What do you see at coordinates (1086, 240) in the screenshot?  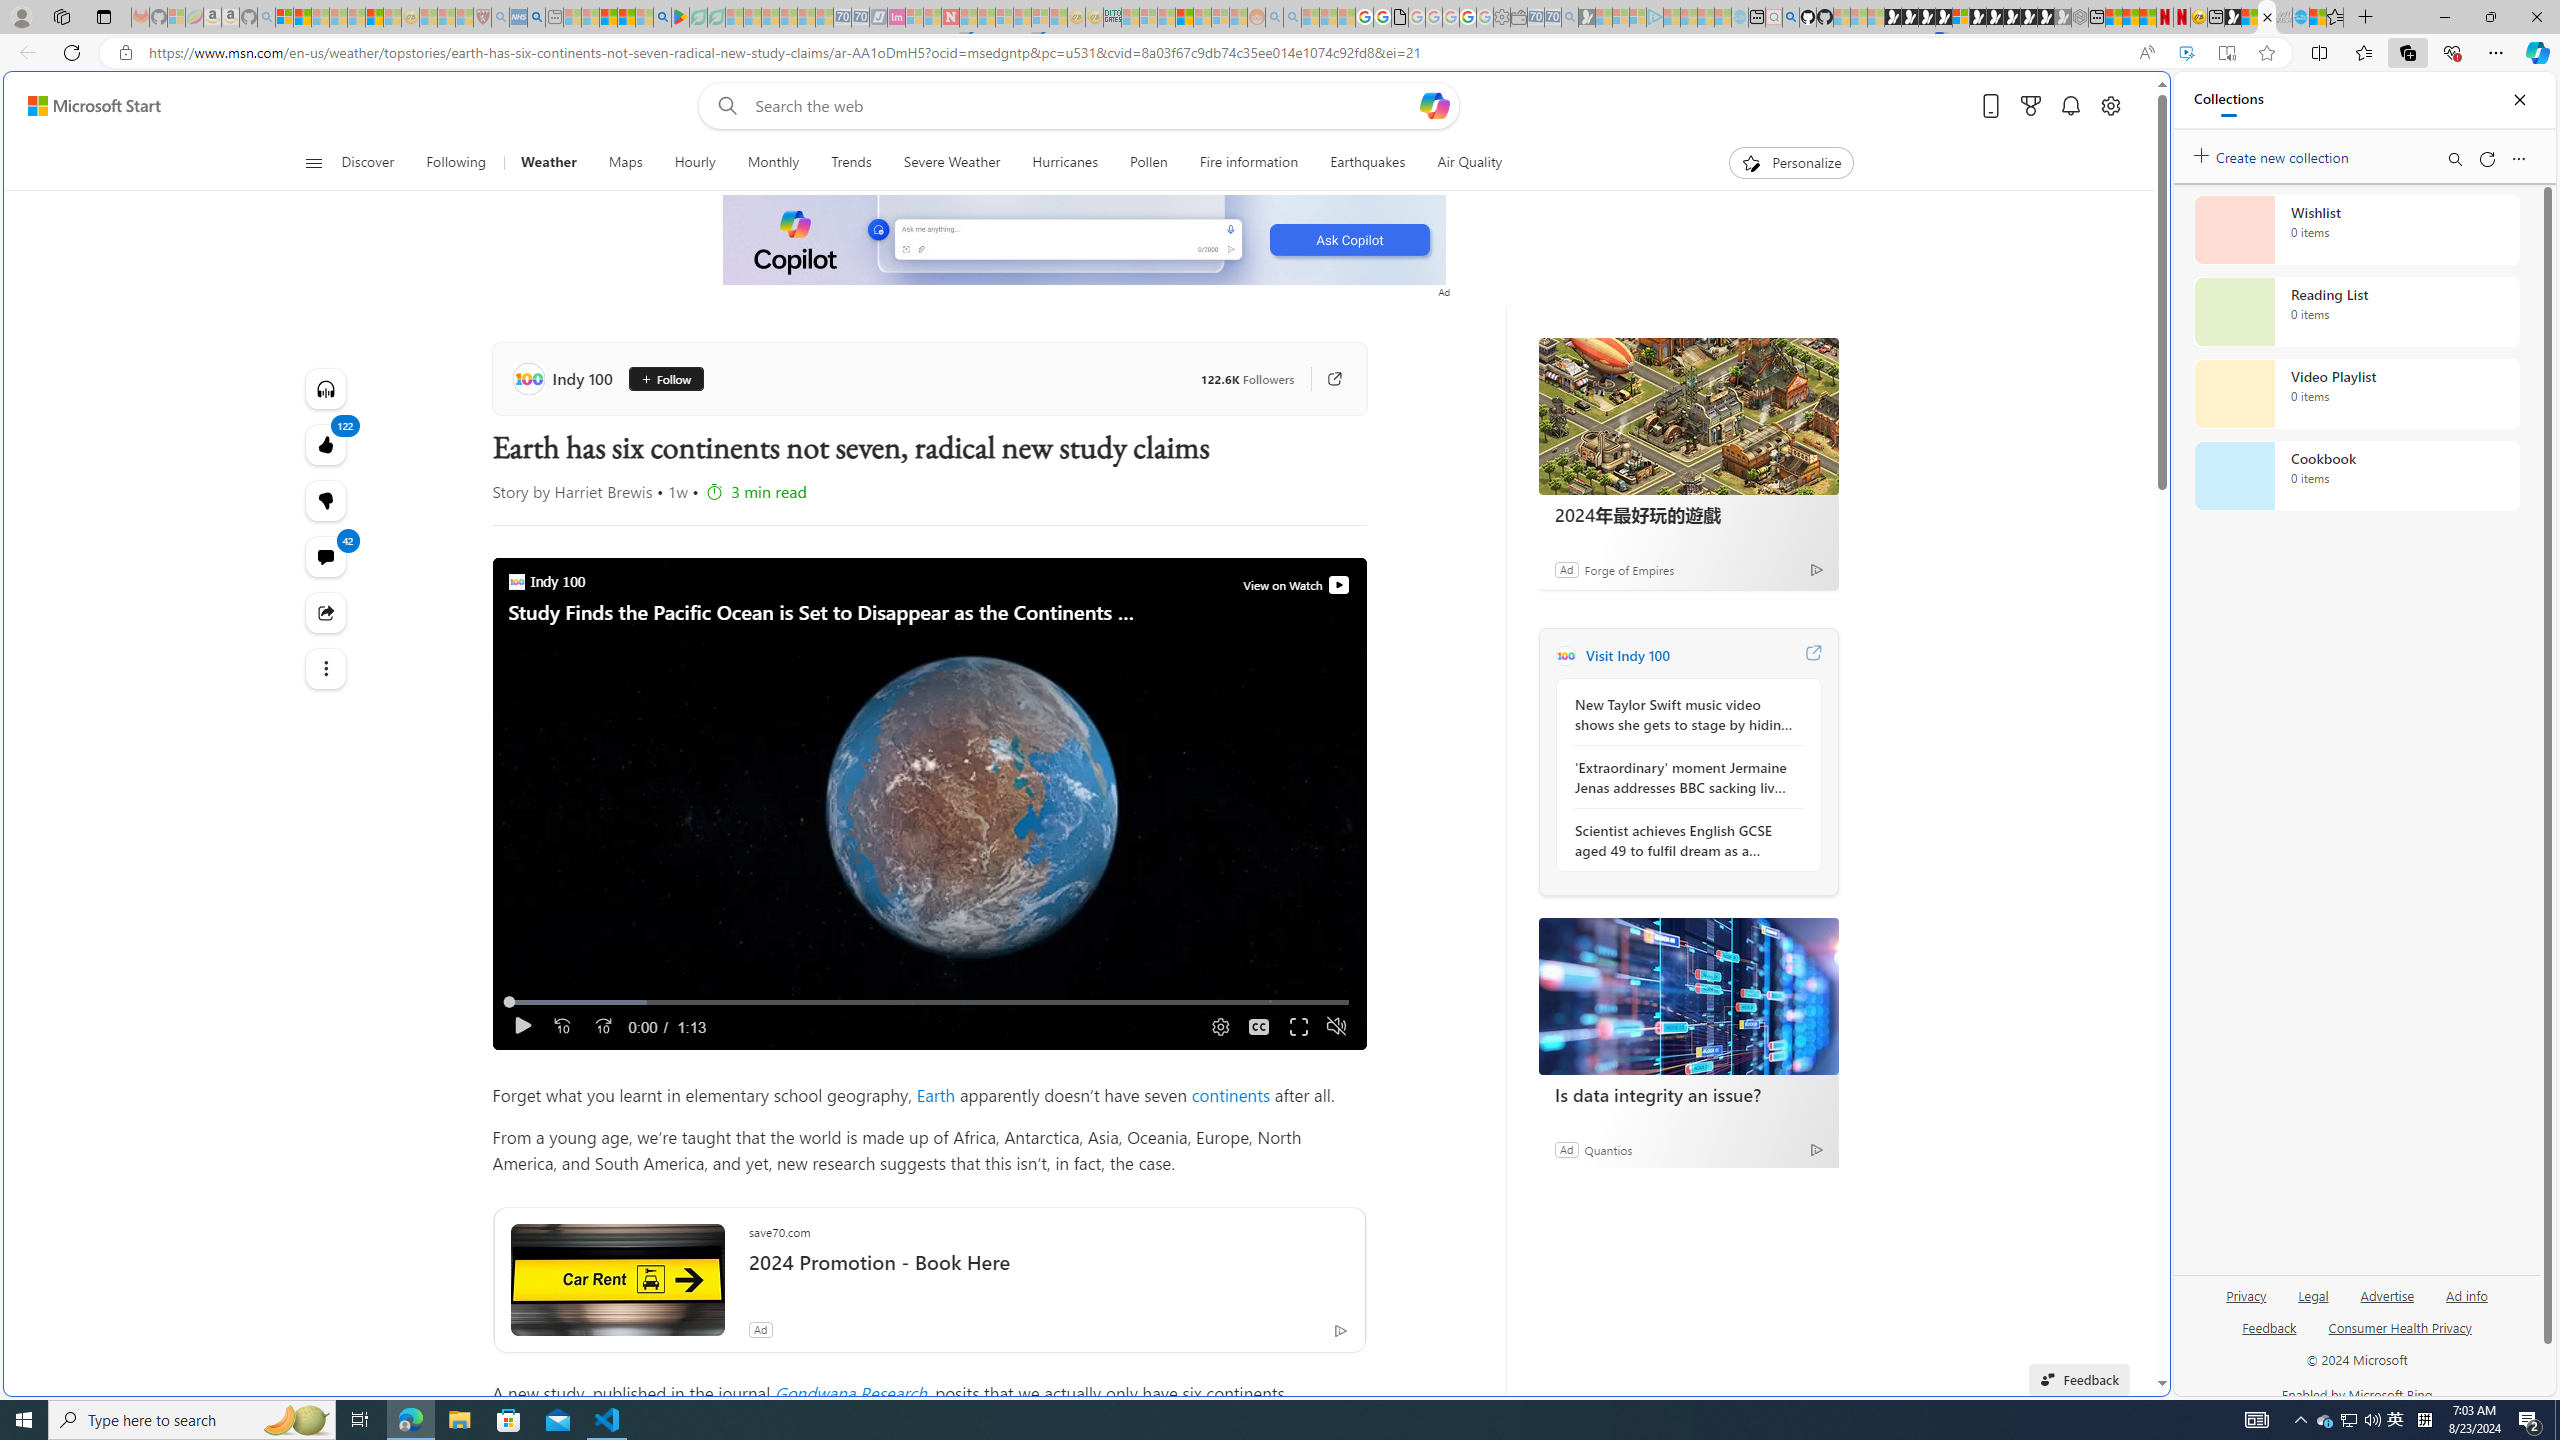 I see `To get missing image descriptions, open the context menu.` at bounding box center [1086, 240].